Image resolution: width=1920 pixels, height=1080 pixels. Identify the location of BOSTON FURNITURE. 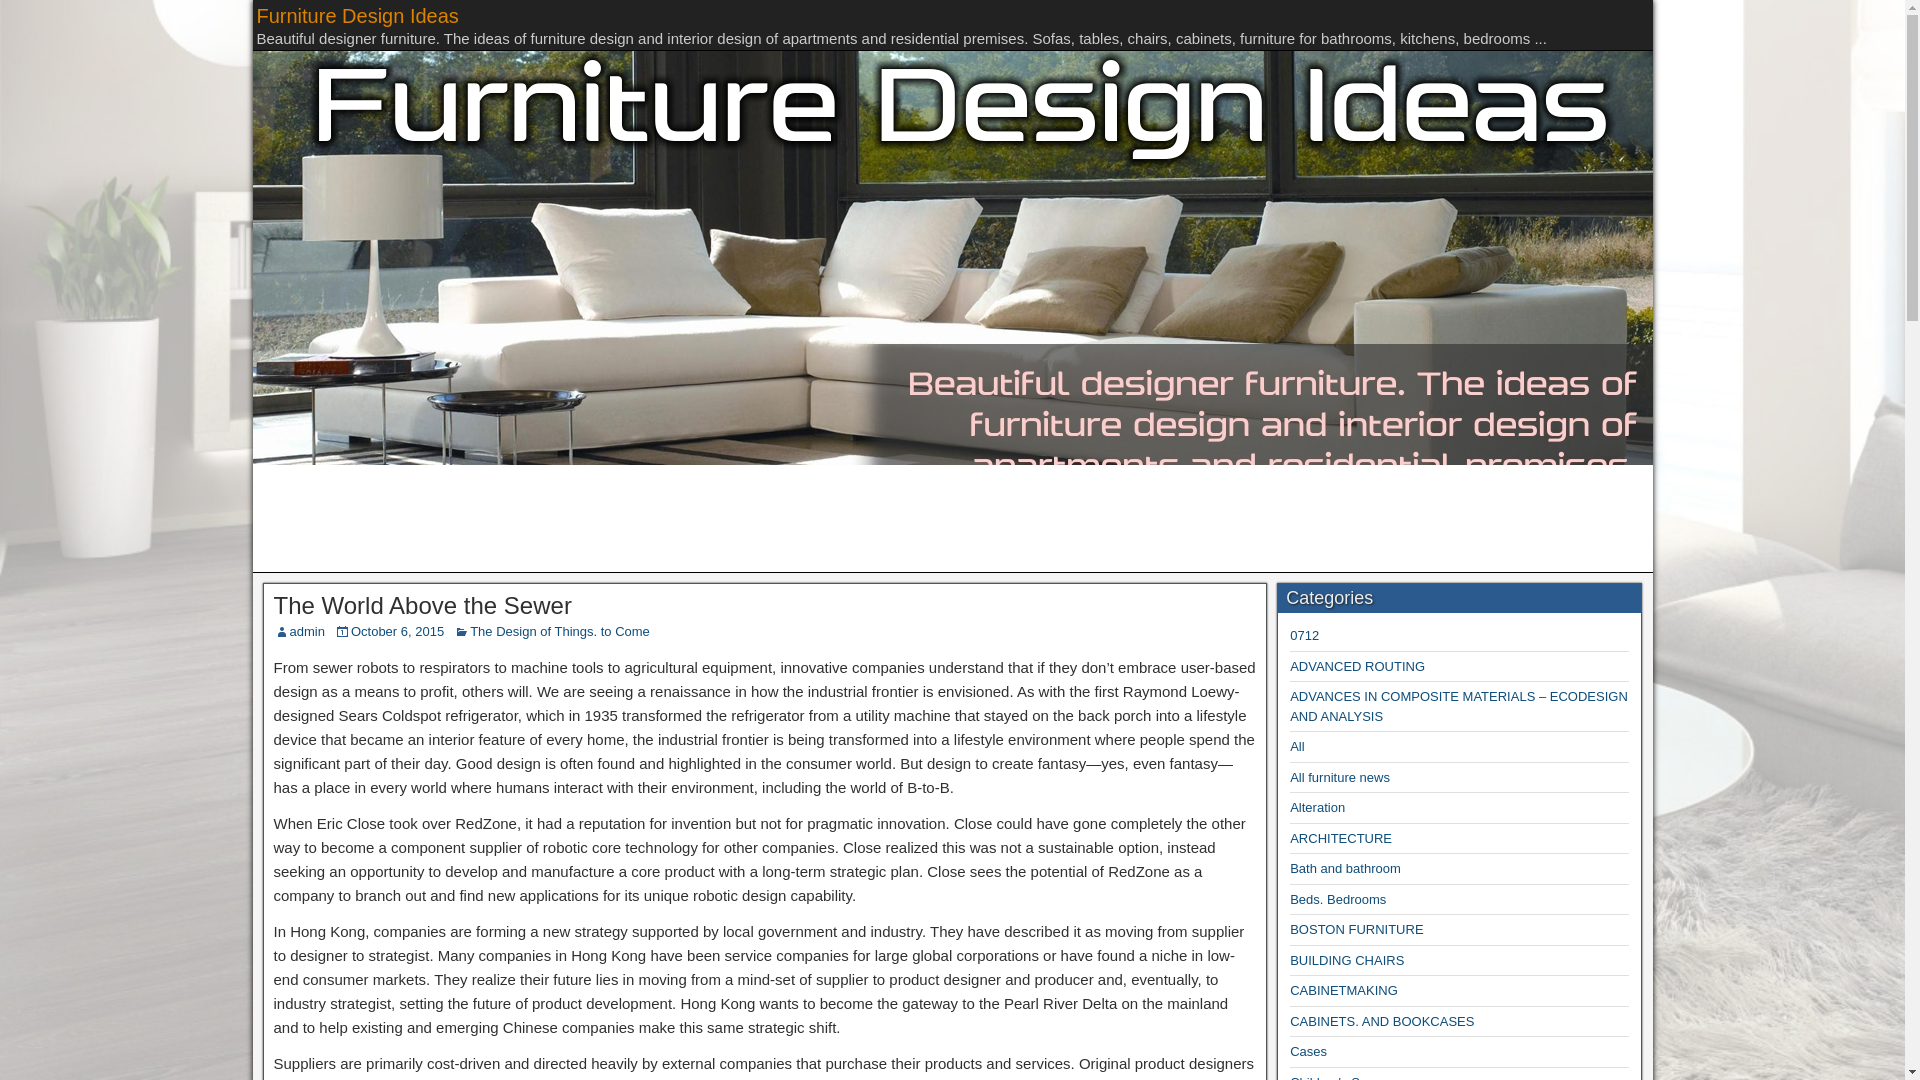
(1356, 930).